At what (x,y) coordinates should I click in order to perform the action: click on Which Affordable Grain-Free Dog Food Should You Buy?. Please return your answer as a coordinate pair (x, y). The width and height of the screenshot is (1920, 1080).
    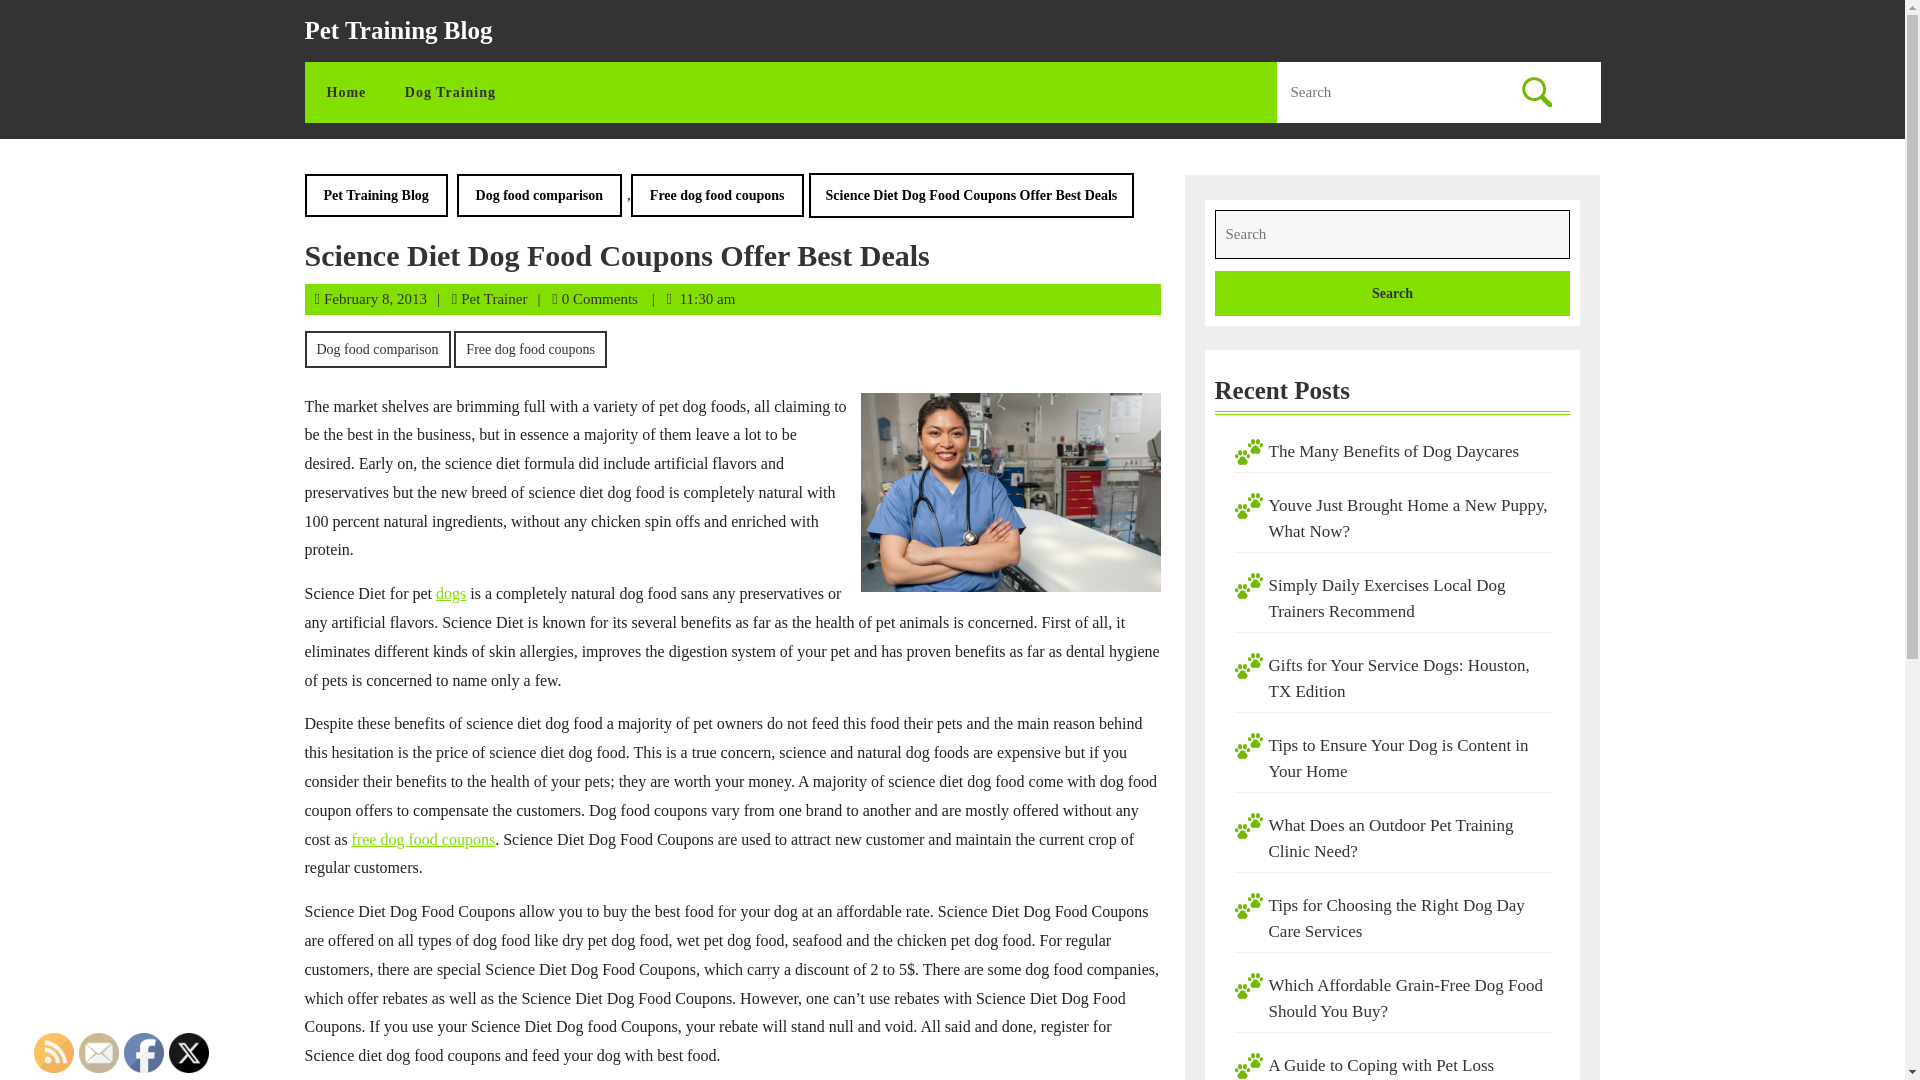
    Looking at the image, I should click on (1404, 998).